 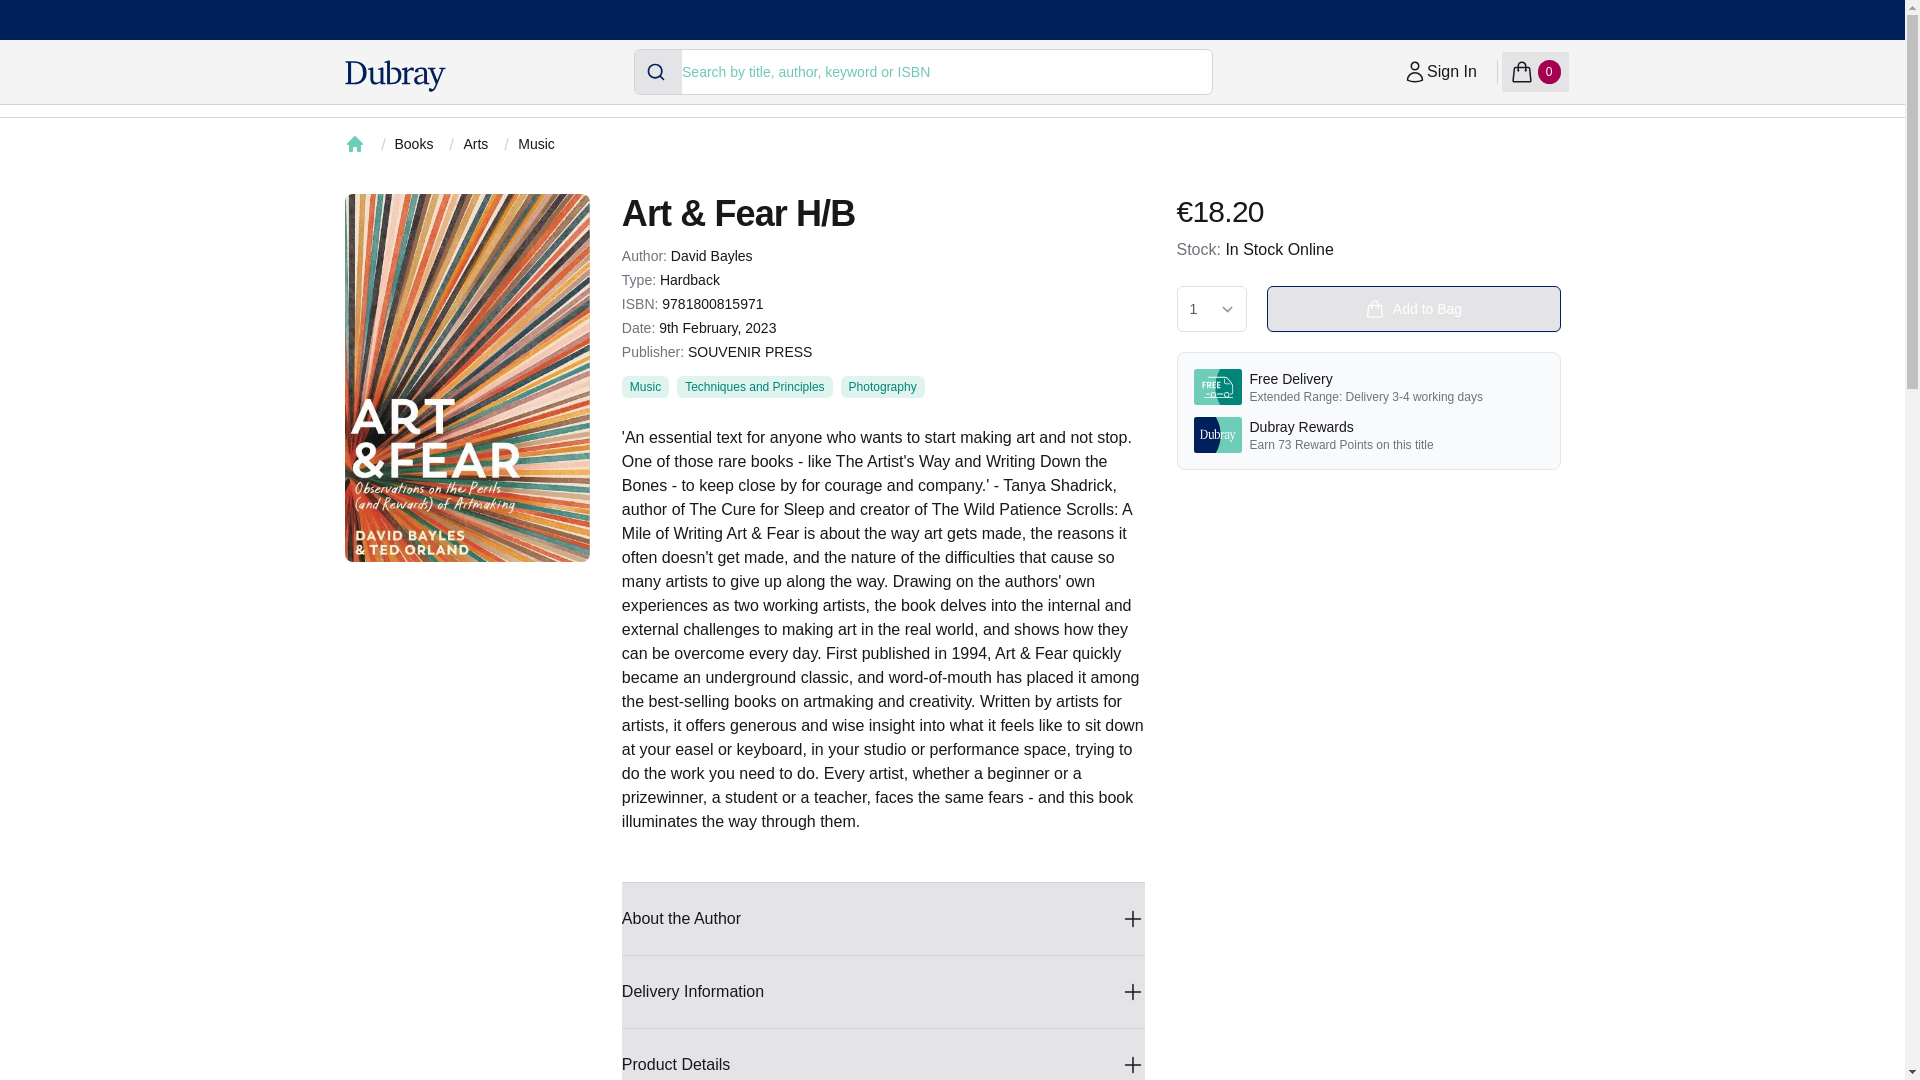 What do you see at coordinates (658, 71) in the screenshot?
I see `Submit` at bounding box center [658, 71].